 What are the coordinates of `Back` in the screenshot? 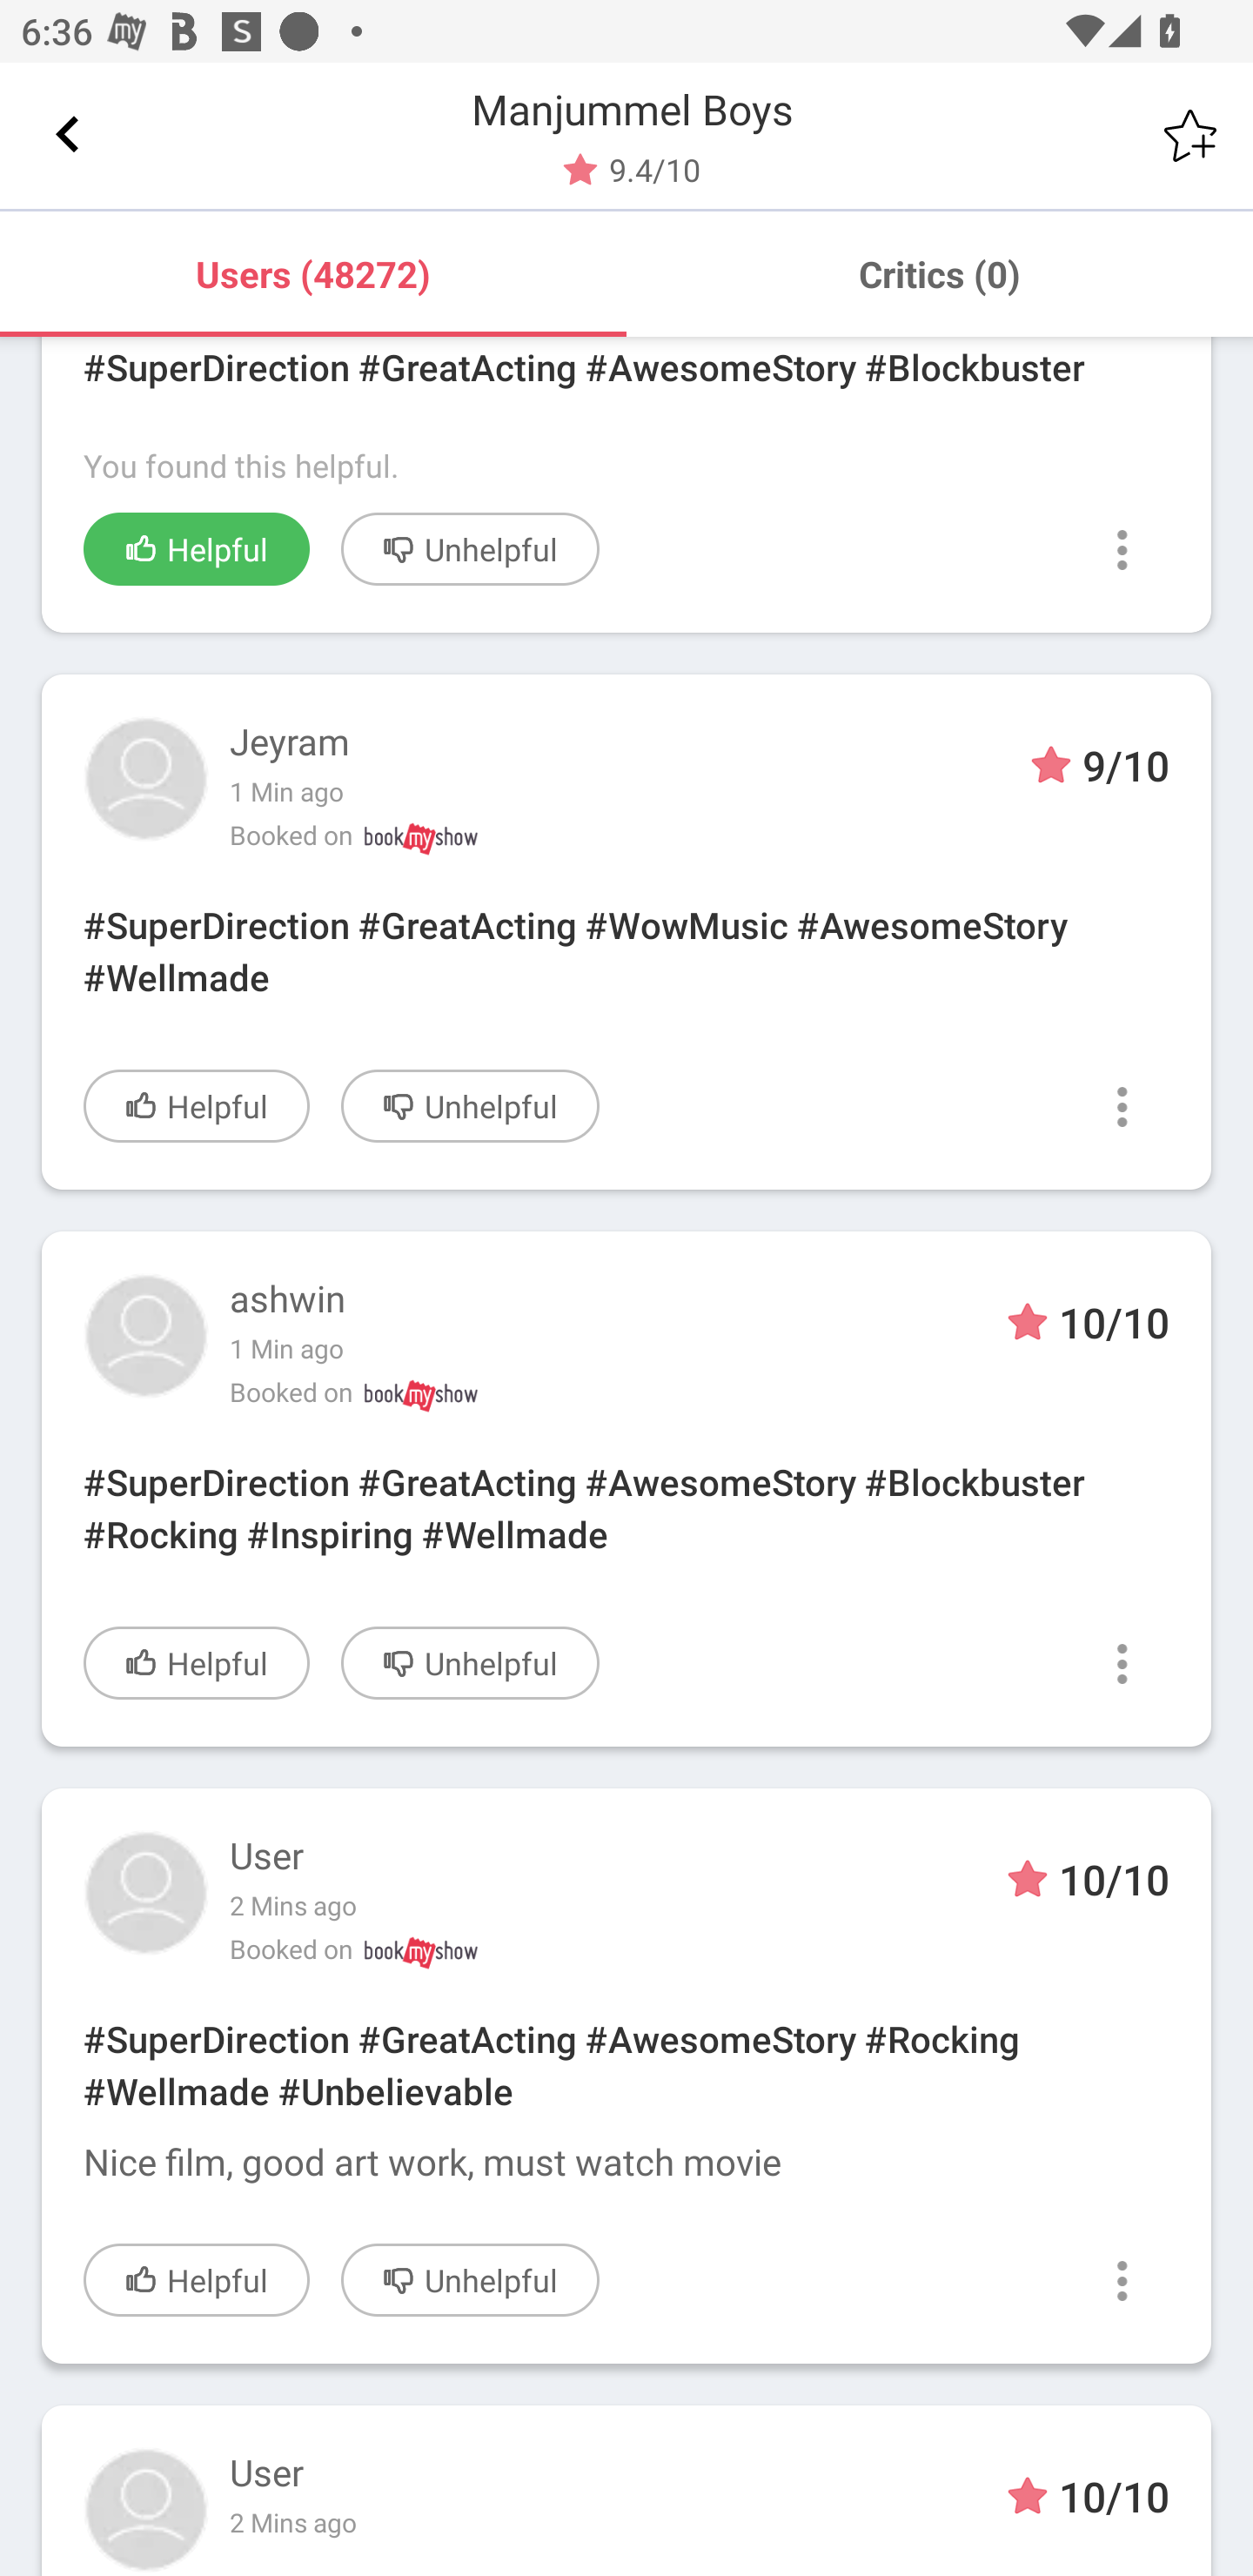 It's located at (68, 135).